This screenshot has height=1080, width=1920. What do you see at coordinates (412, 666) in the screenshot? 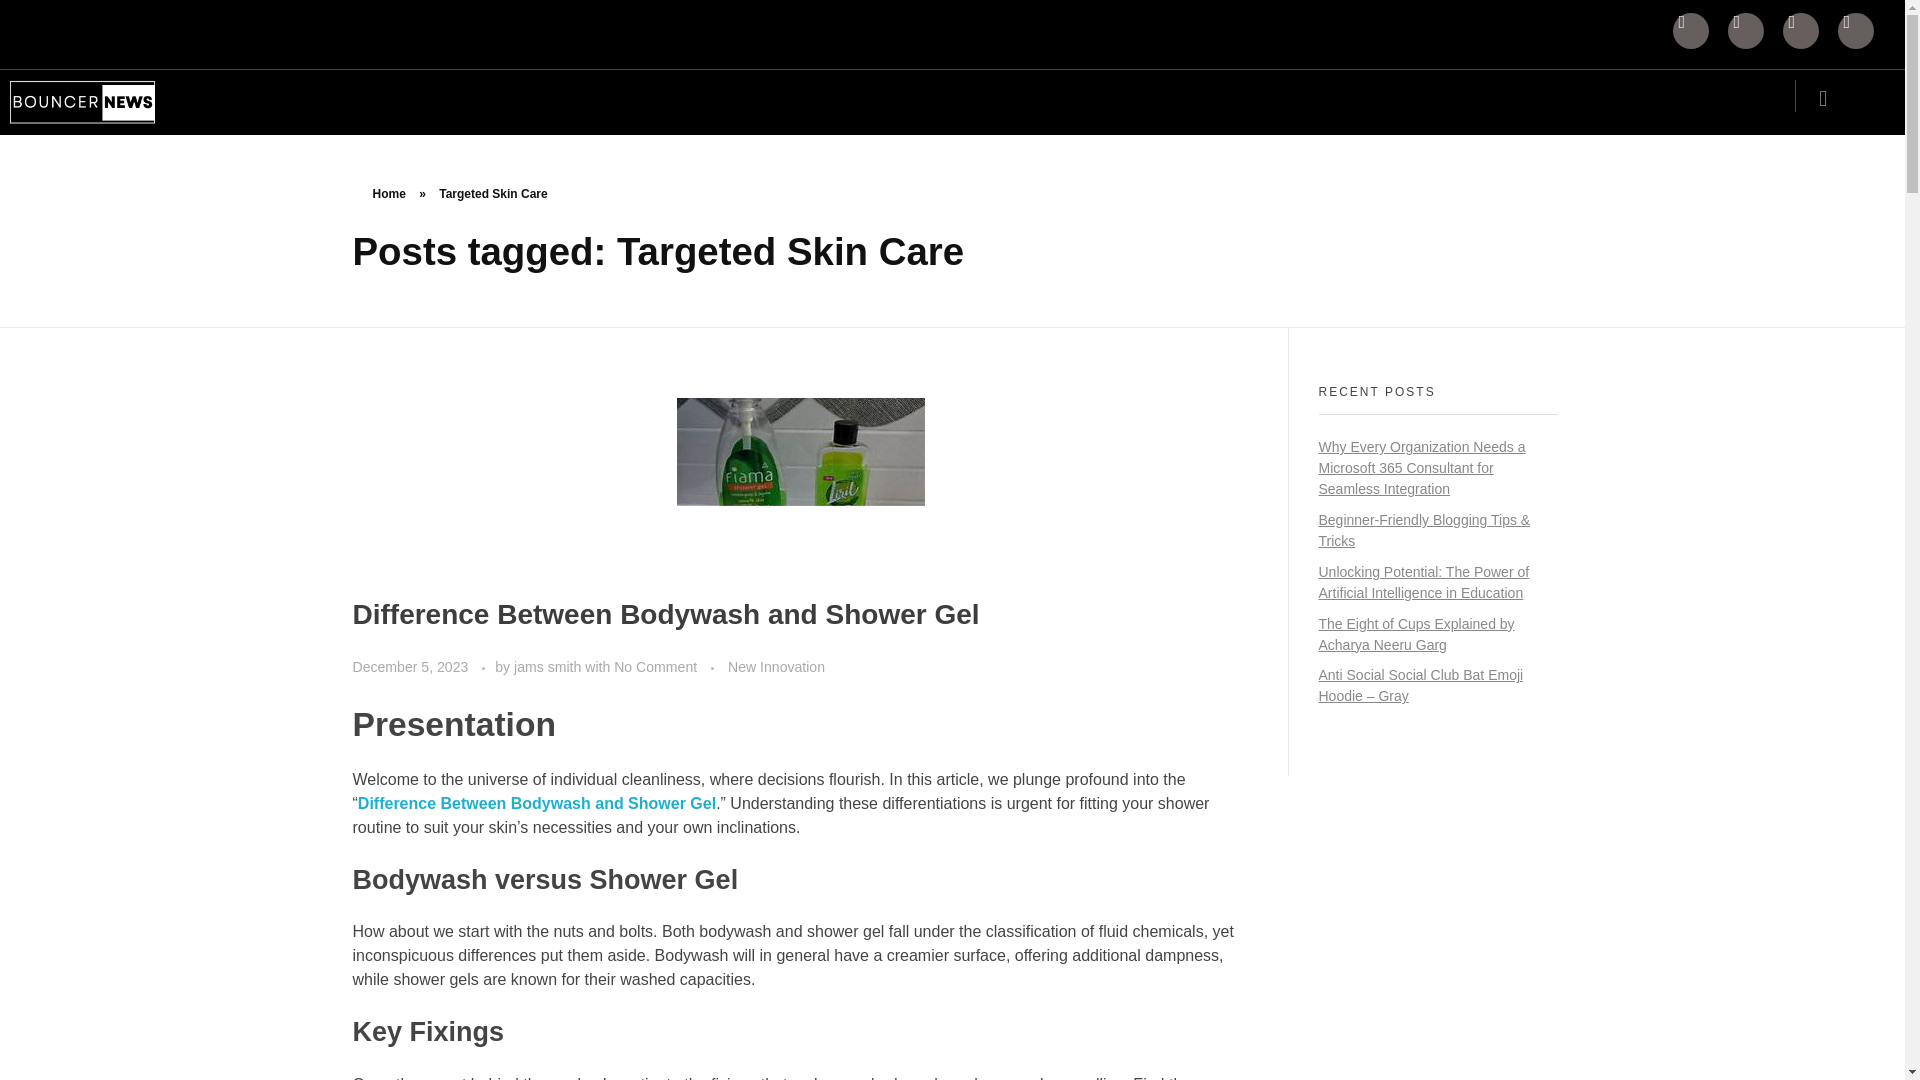
I see `December 5, 2023` at bounding box center [412, 666].